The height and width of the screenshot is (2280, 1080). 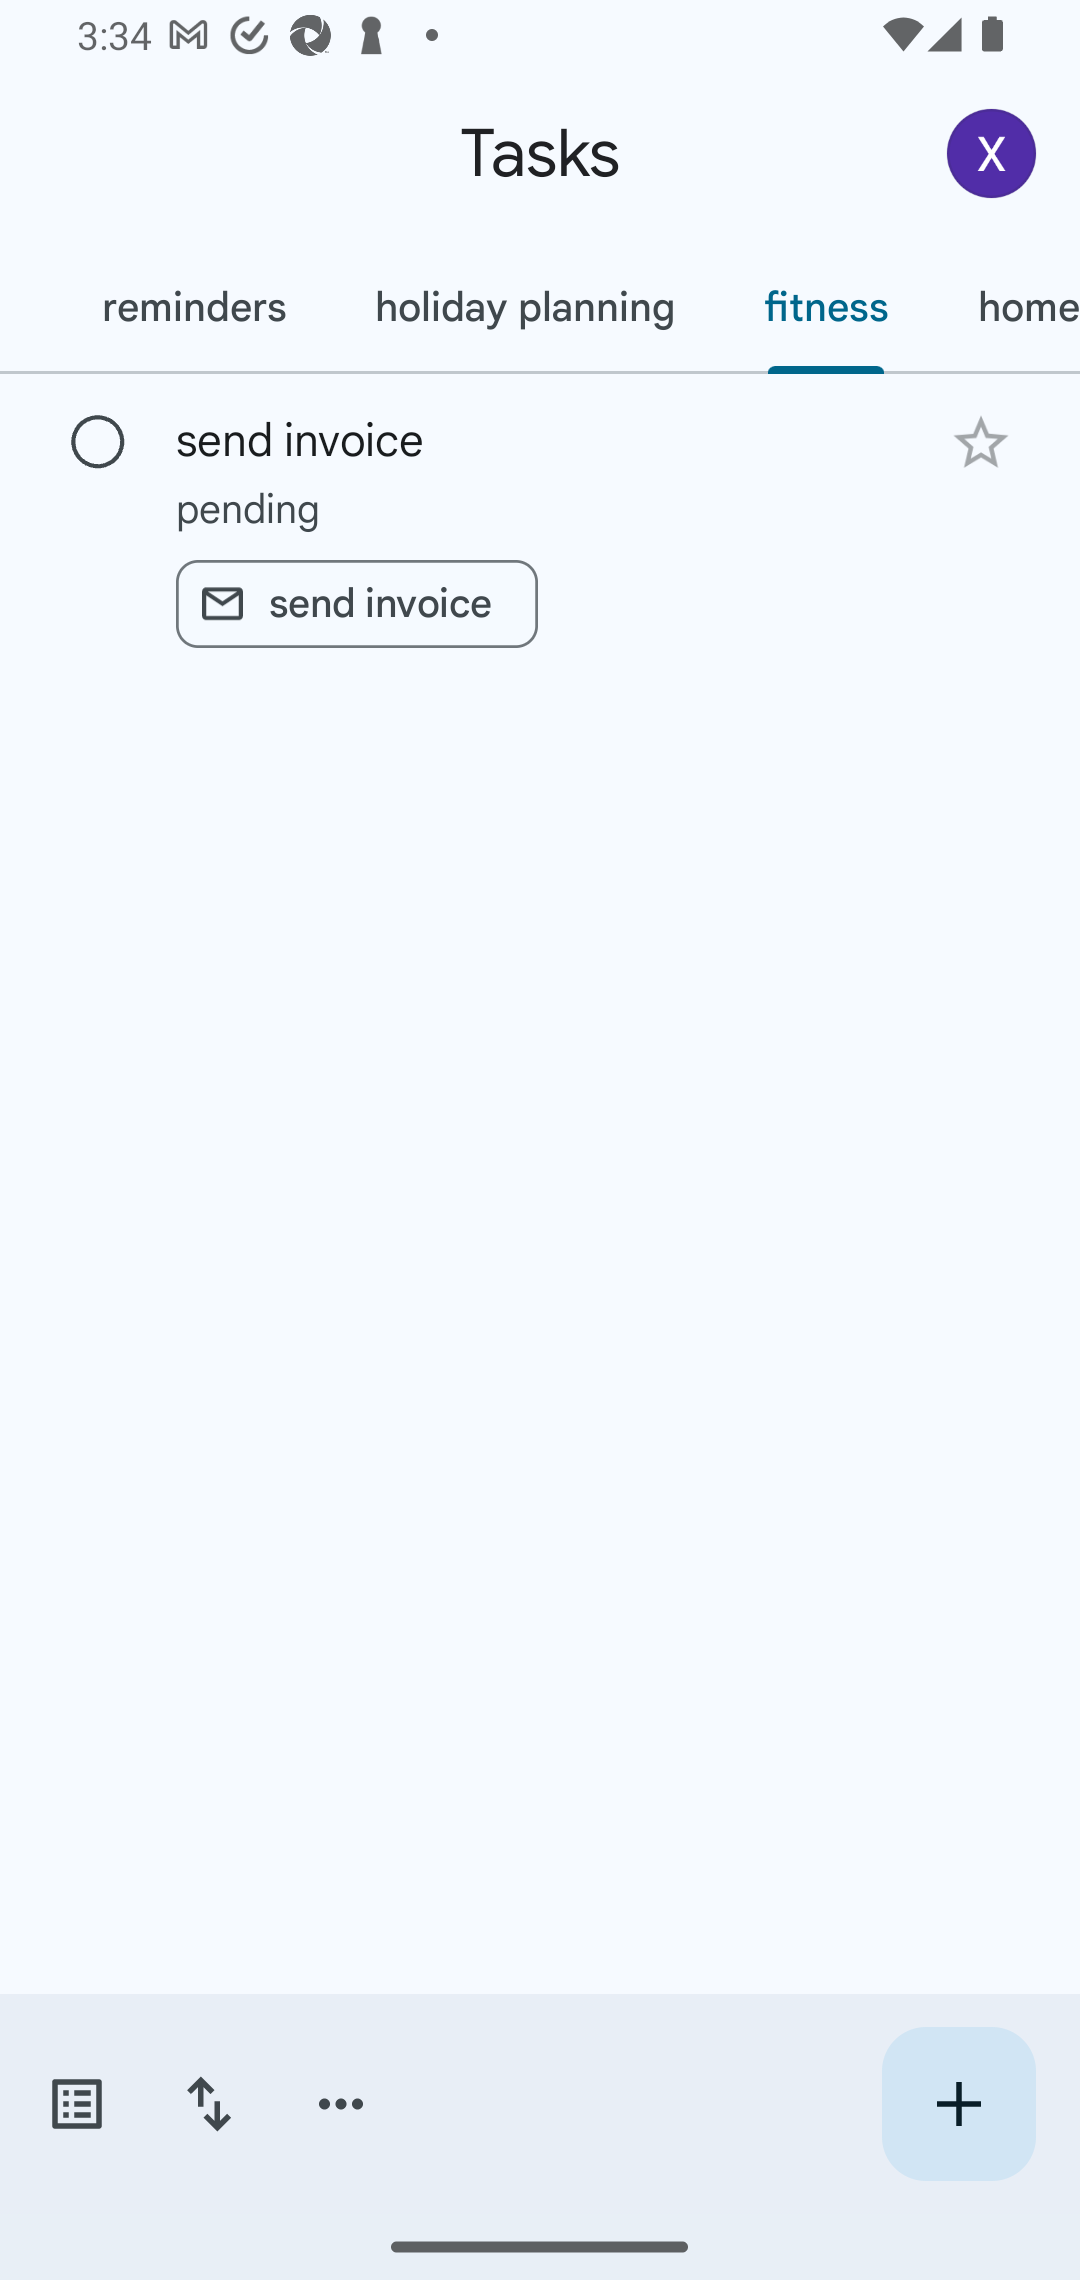 I want to click on Change sort order, so click(x=208, y=2104).